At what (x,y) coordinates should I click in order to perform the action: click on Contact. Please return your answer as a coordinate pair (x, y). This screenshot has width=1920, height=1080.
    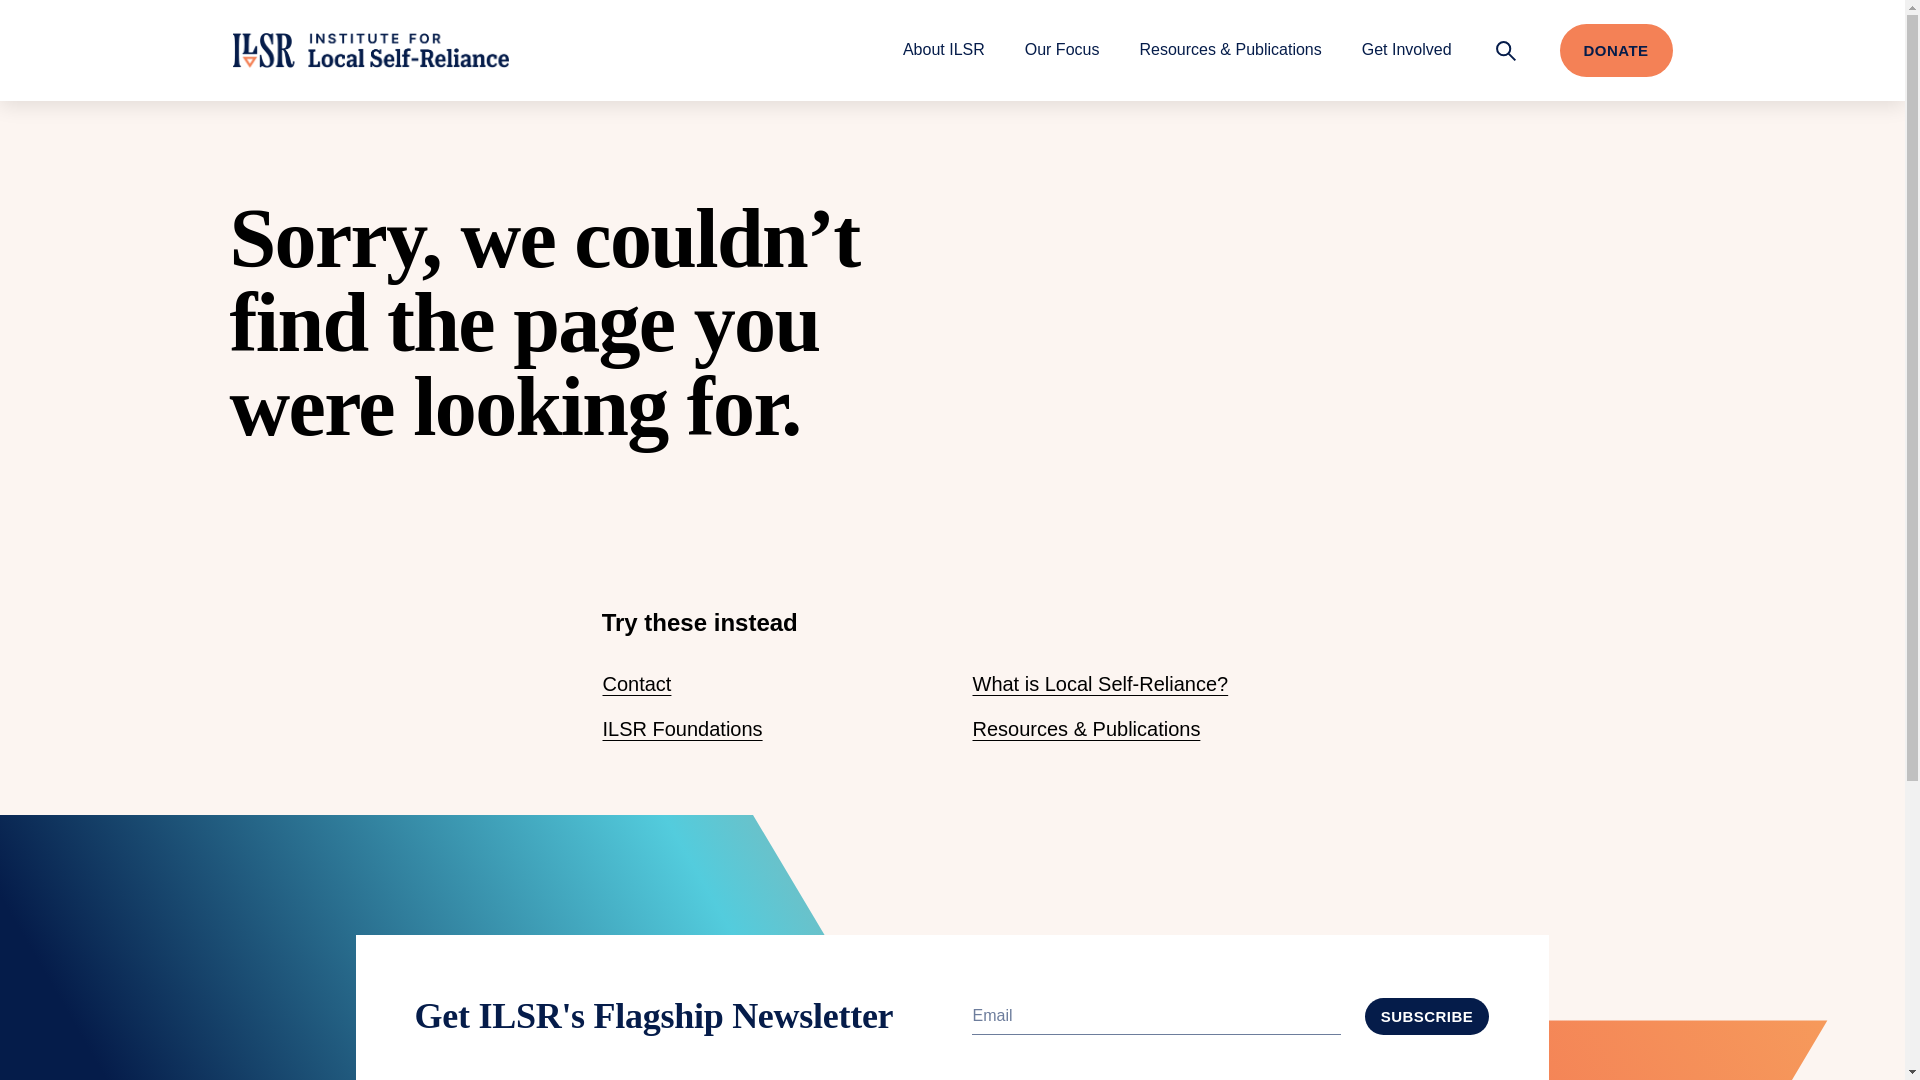
    Looking at the image, I should click on (636, 683).